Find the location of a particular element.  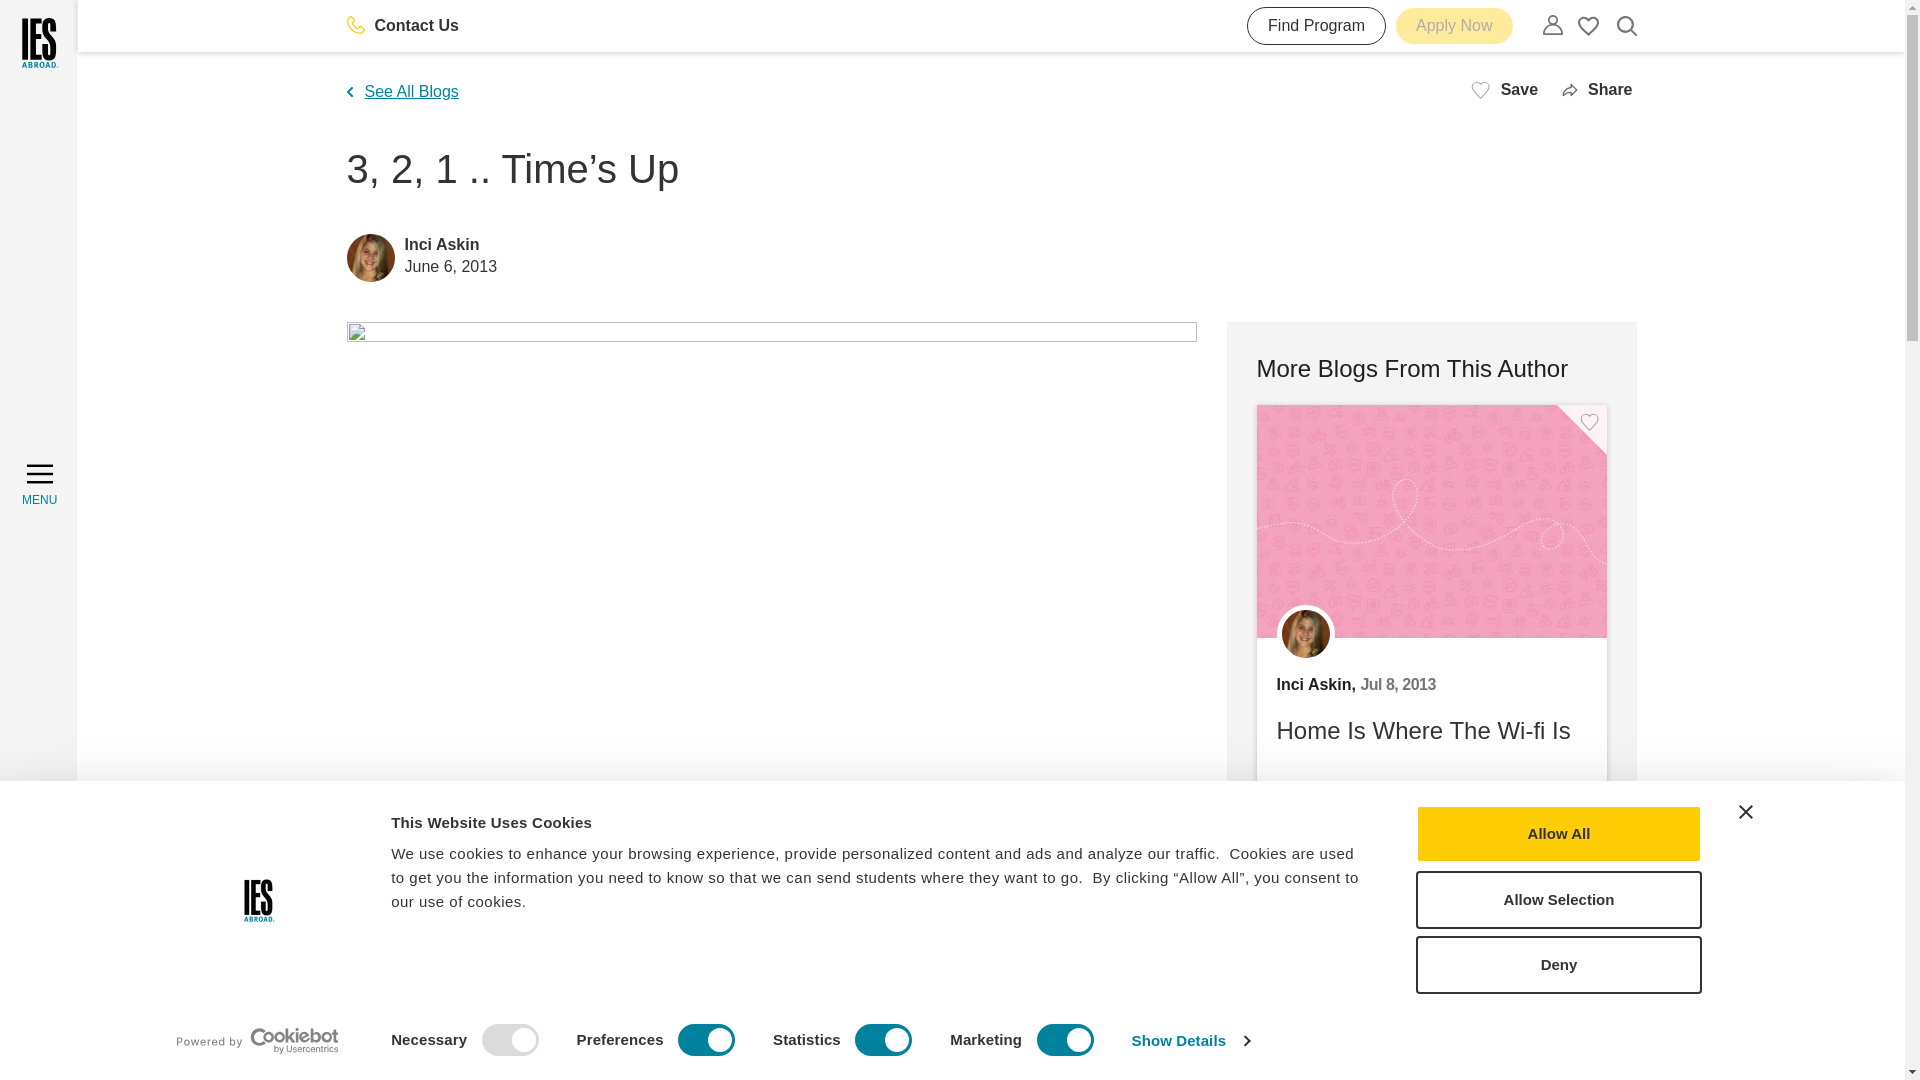

Show Details is located at coordinates (1190, 1041).